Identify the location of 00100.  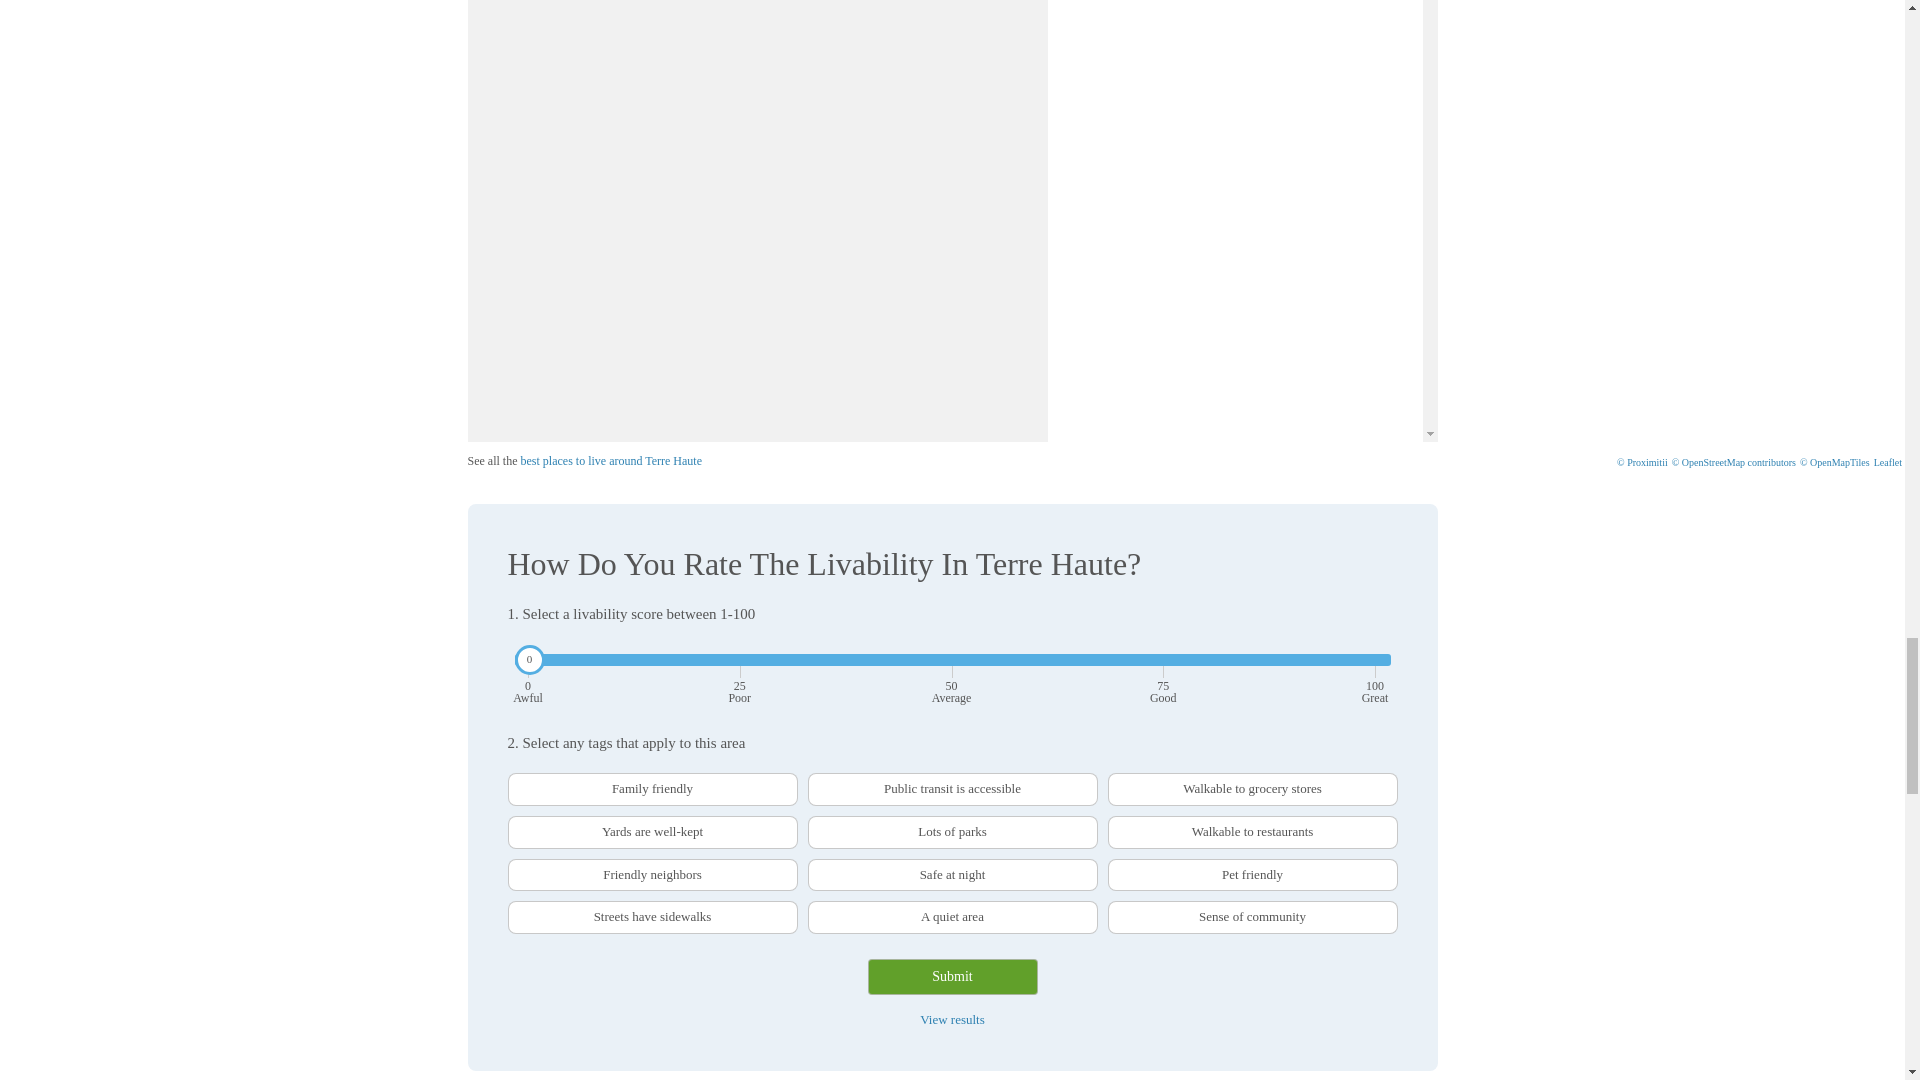
(514, 780).